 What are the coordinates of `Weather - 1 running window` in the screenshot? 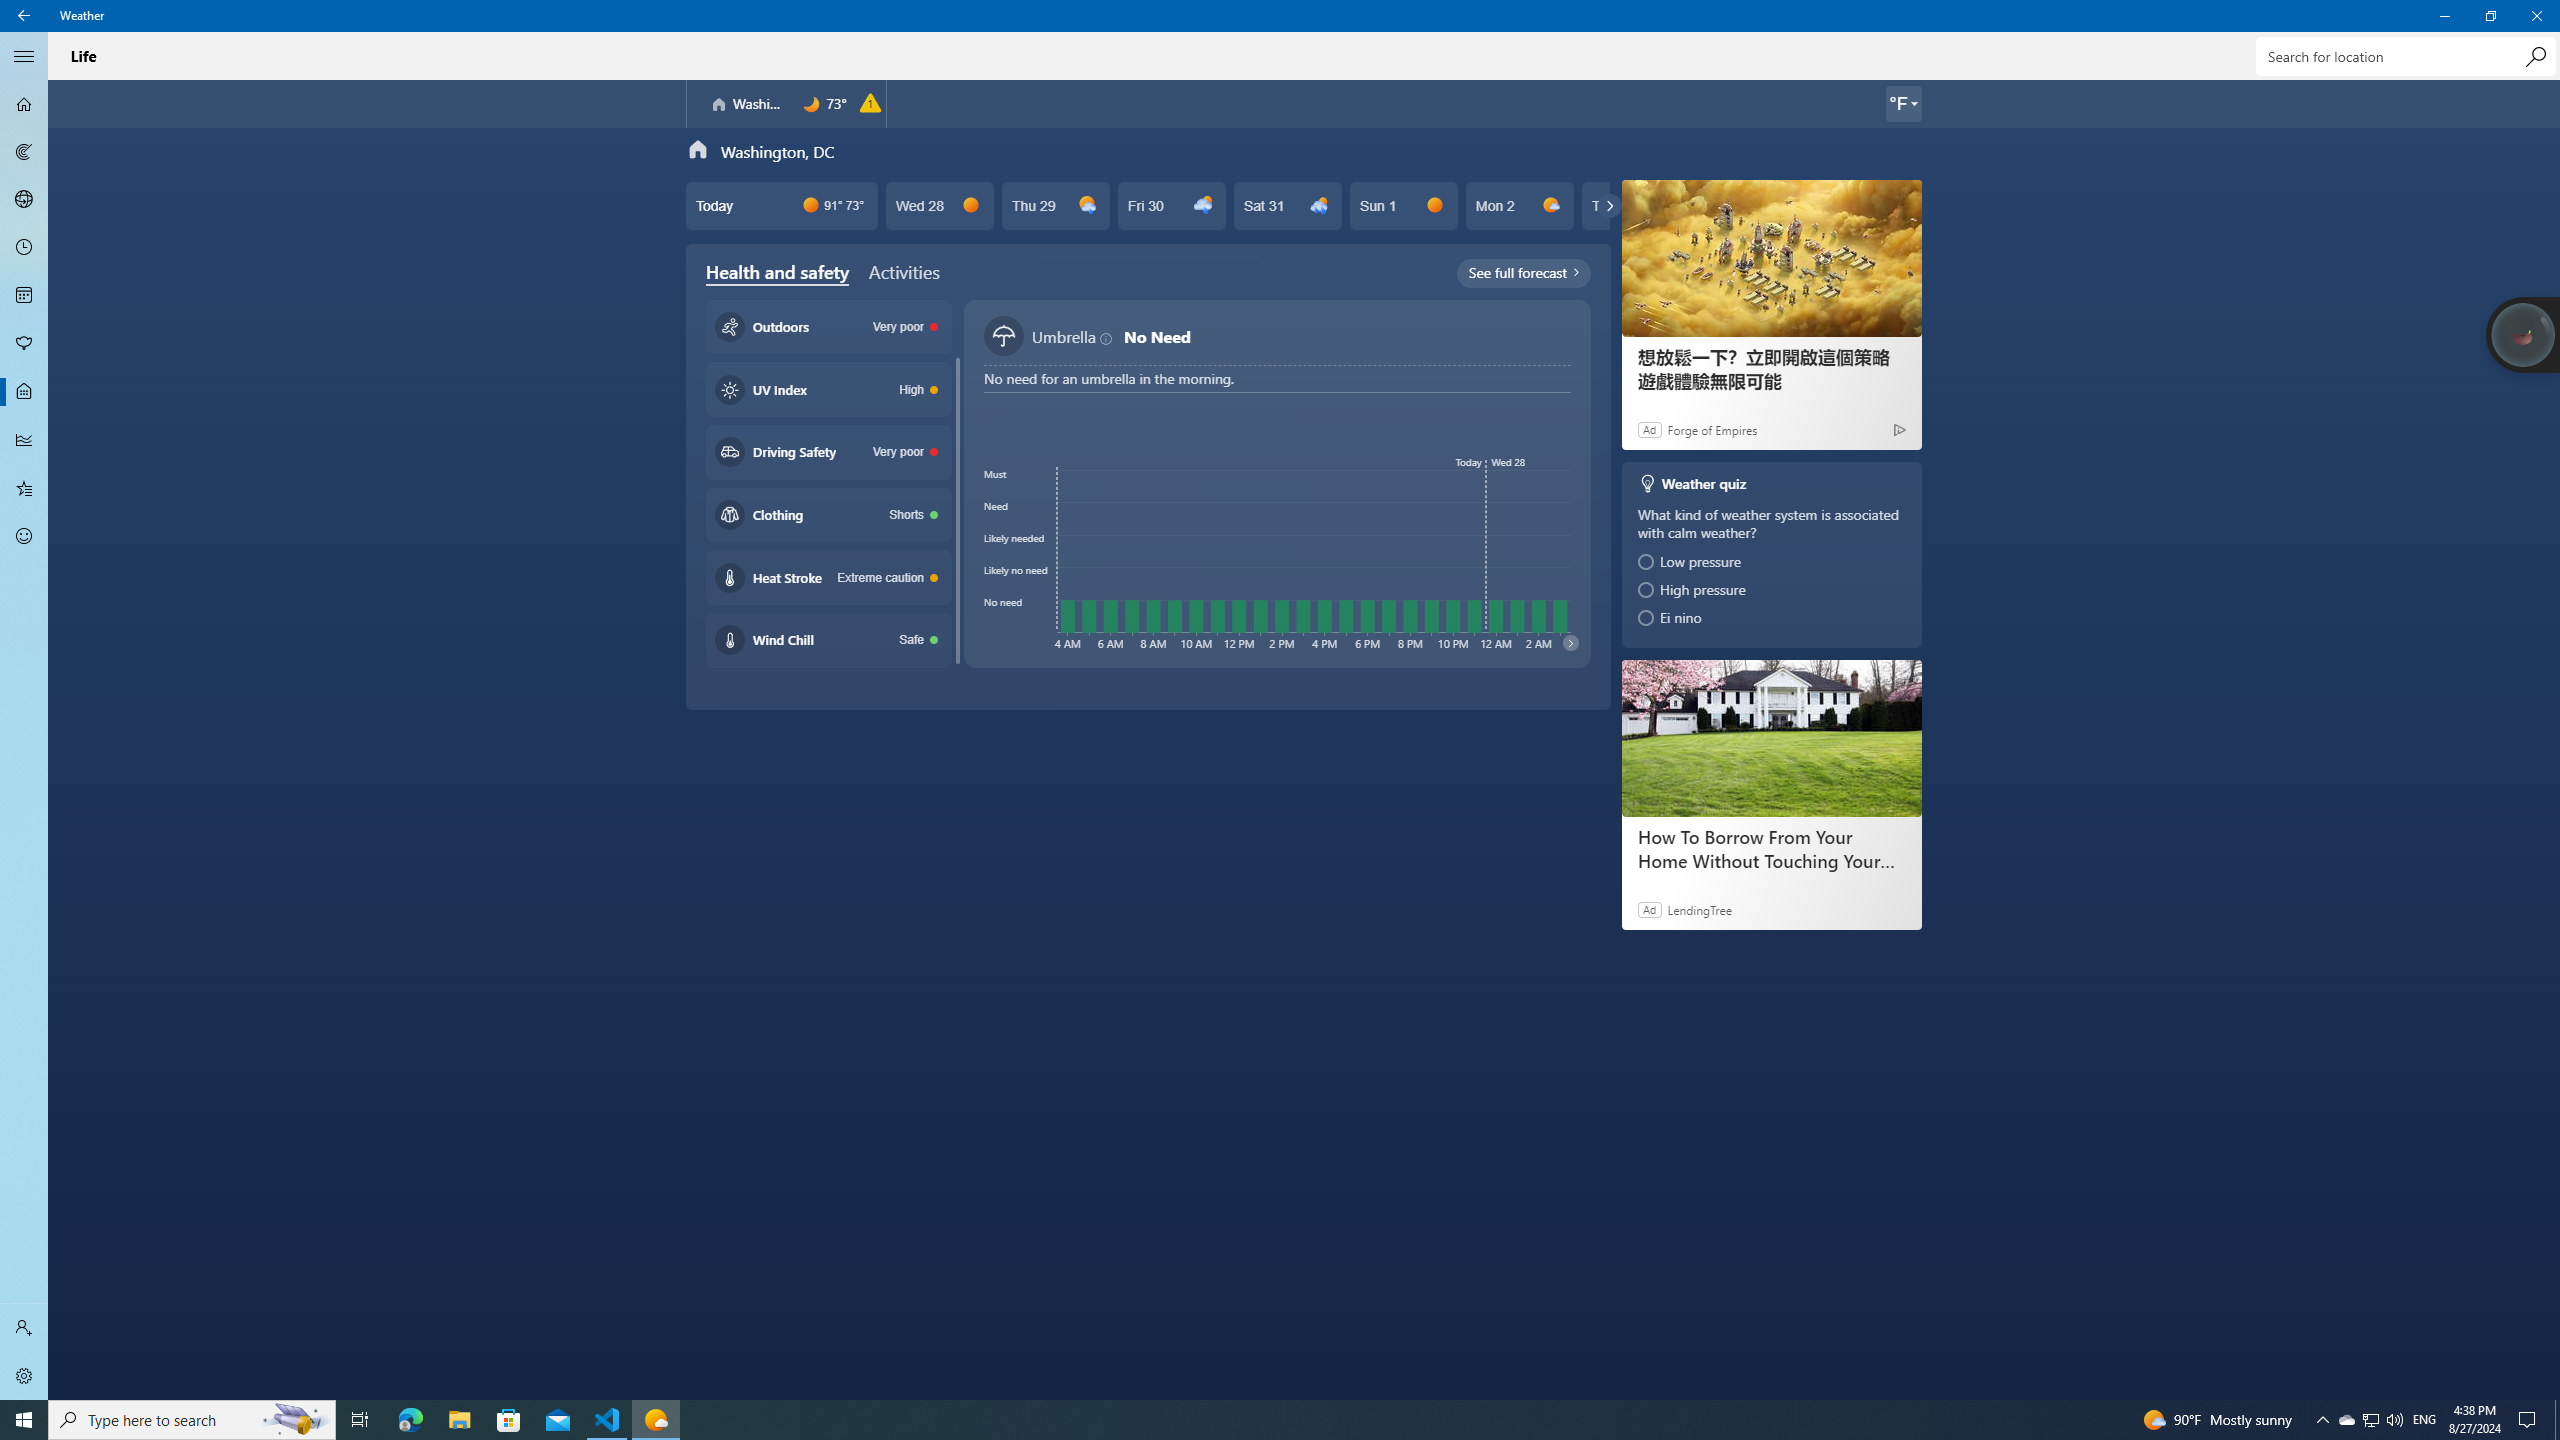 It's located at (656, 1420).